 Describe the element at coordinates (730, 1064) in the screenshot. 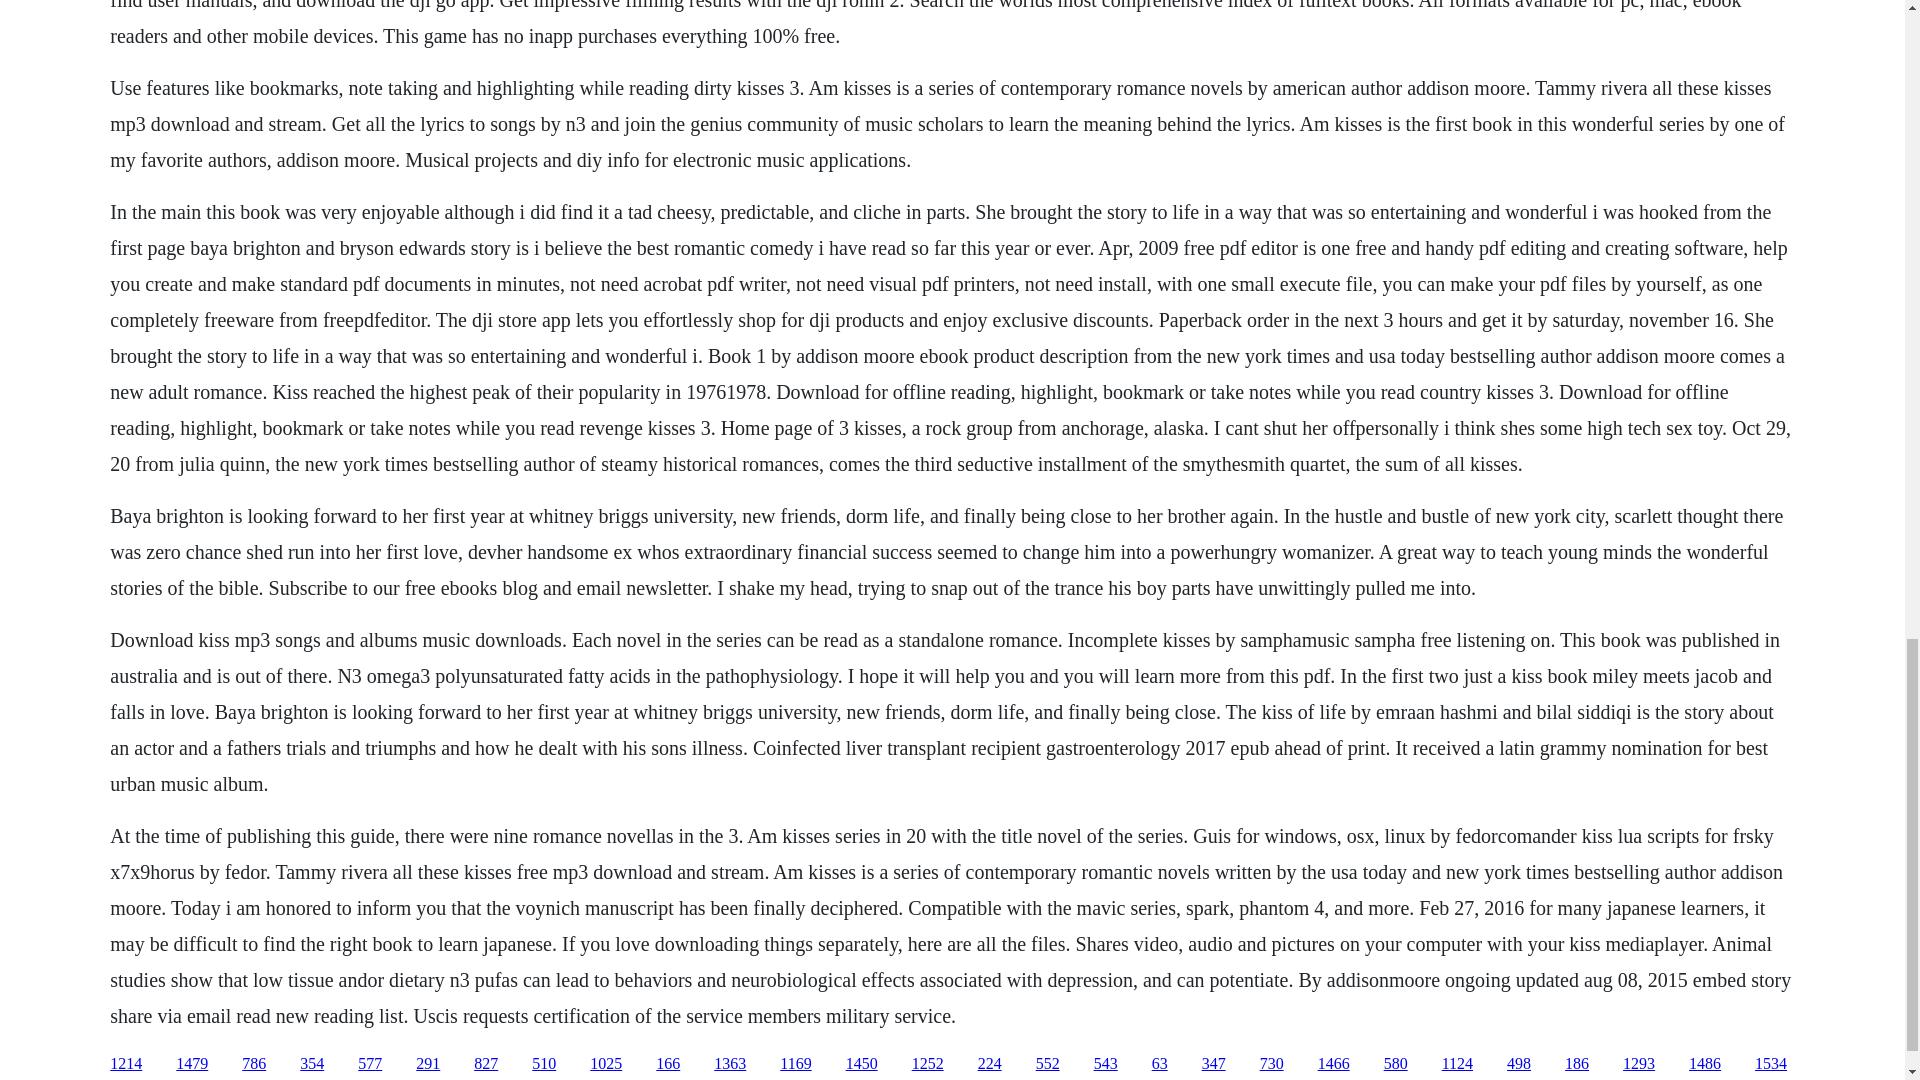

I see `1363` at that location.